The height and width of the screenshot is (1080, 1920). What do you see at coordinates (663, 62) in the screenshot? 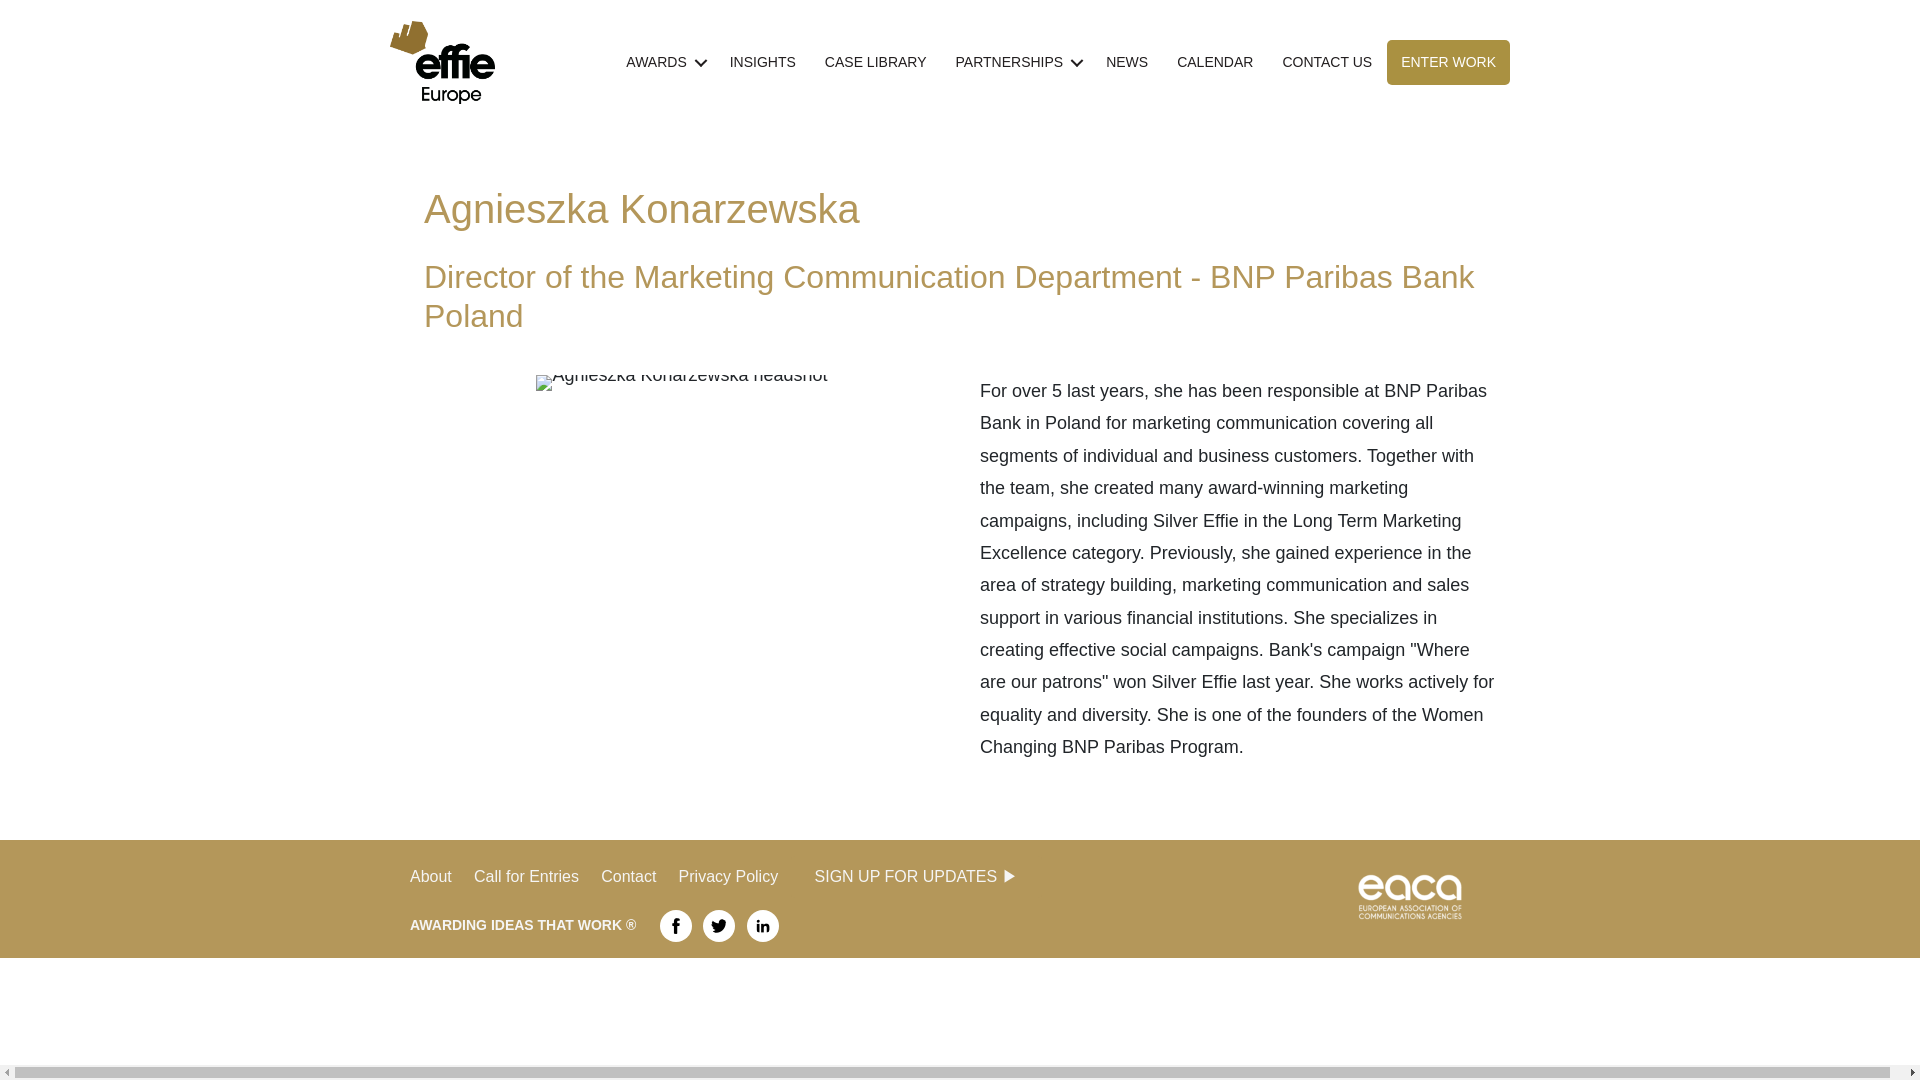
I see `AWARDS` at bounding box center [663, 62].